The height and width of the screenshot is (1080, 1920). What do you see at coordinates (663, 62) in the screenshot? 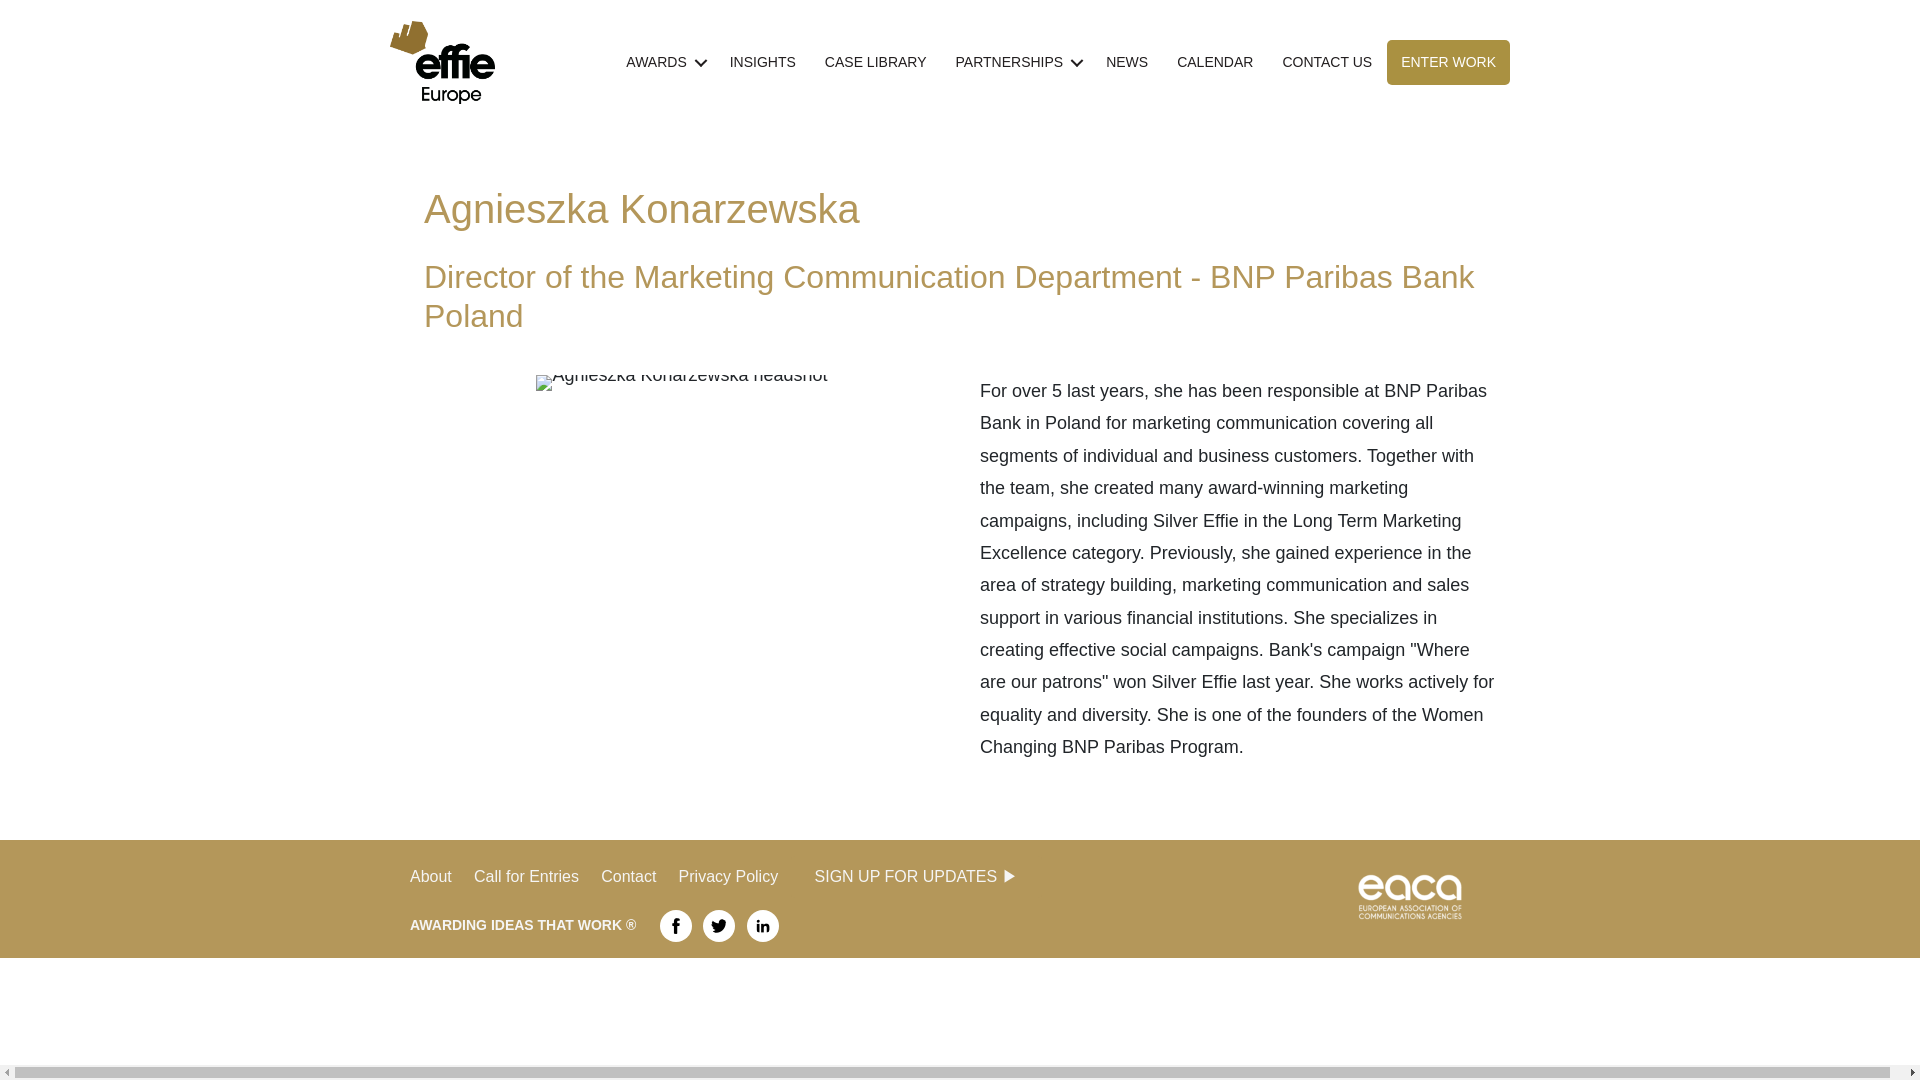
I see `AWARDS` at bounding box center [663, 62].